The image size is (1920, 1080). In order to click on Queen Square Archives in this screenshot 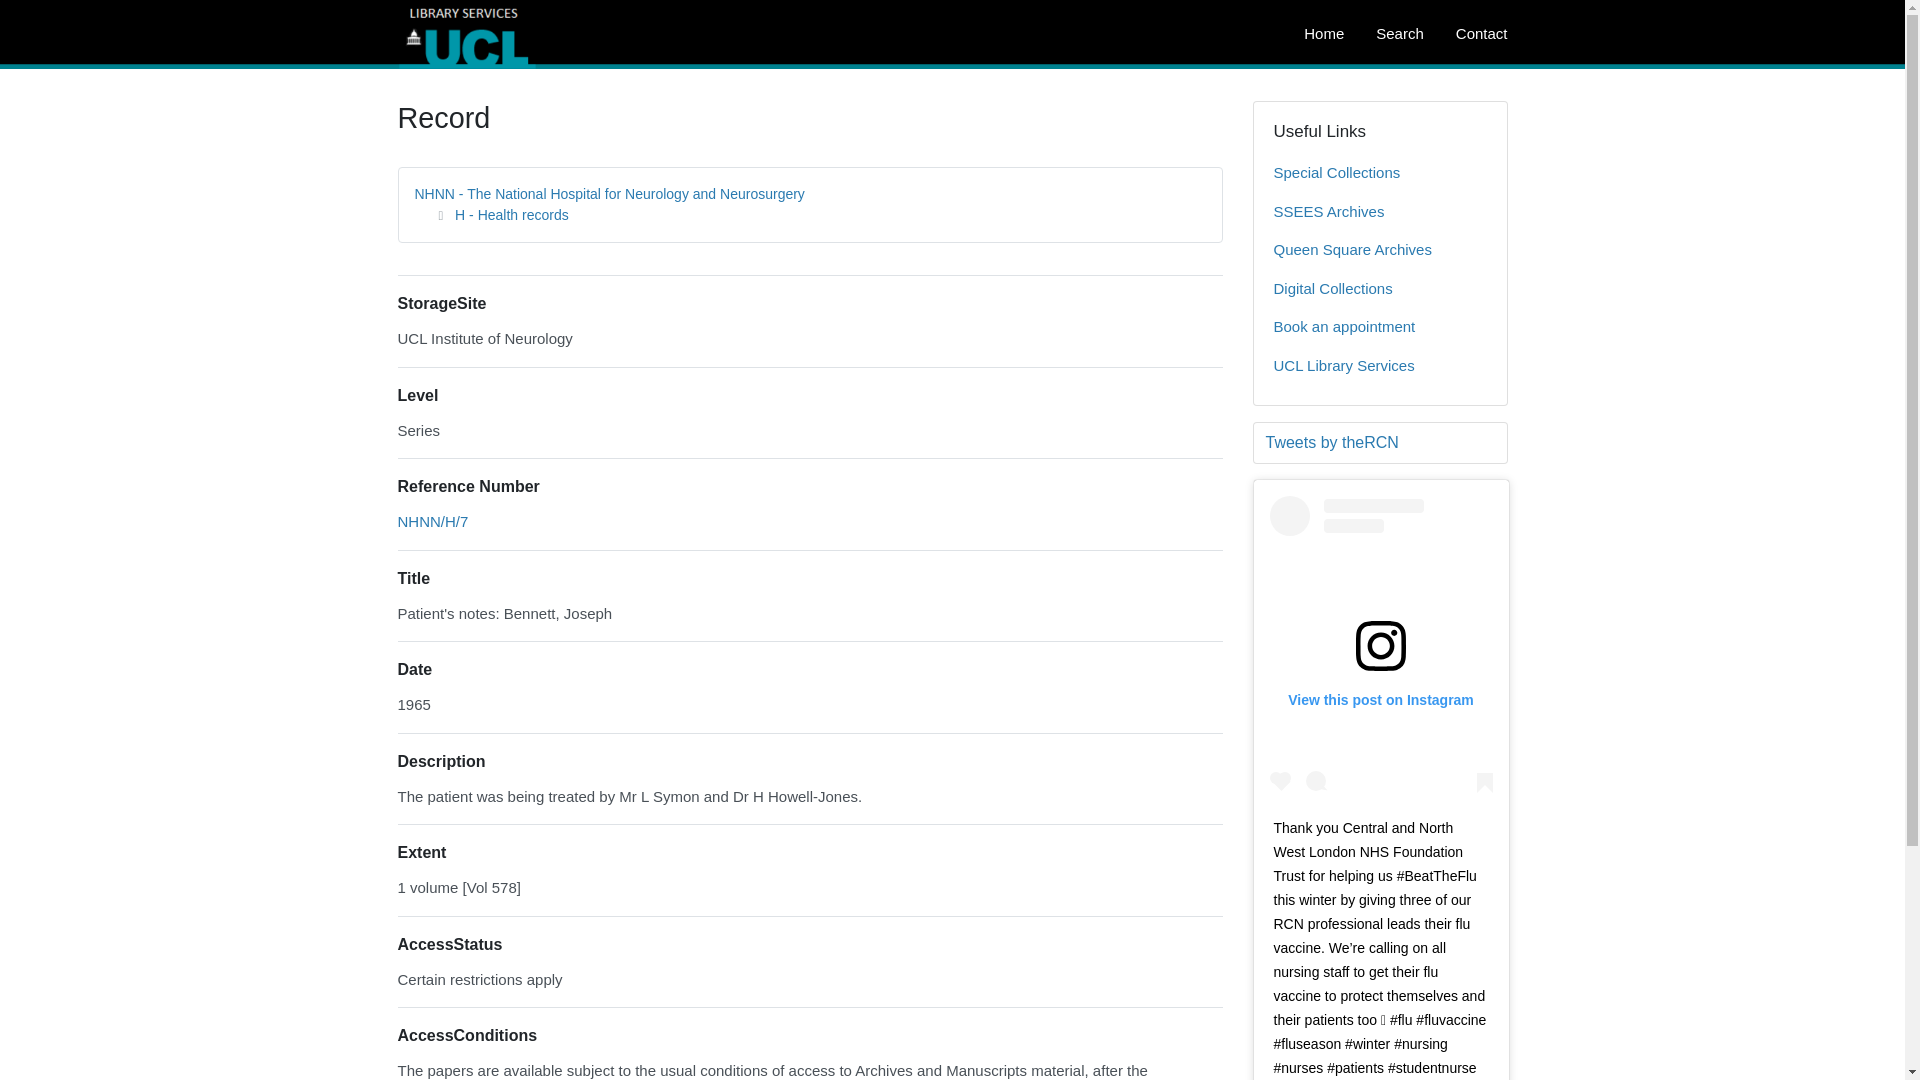, I will do `click(1380, 250)`.